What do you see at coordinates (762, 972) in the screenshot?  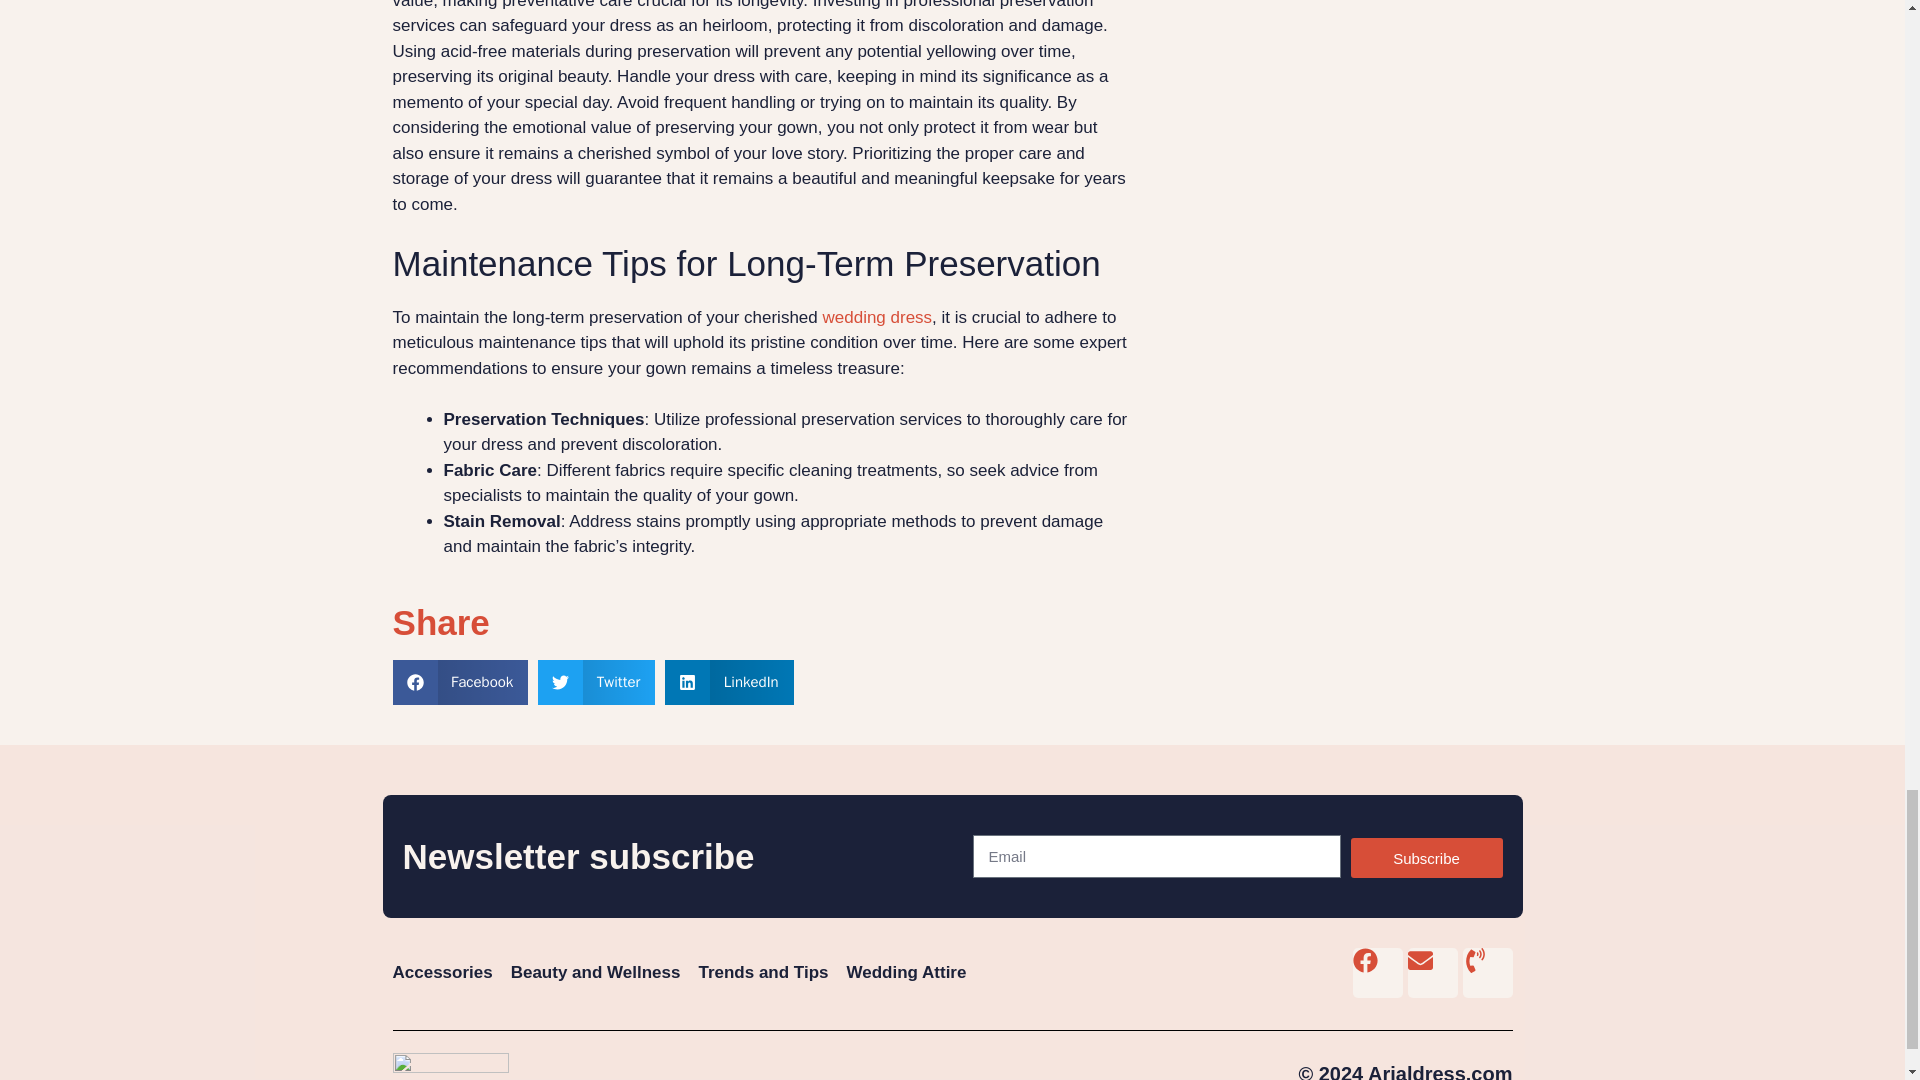 I see `Trends and Tips` at bounding box center [762, 972].